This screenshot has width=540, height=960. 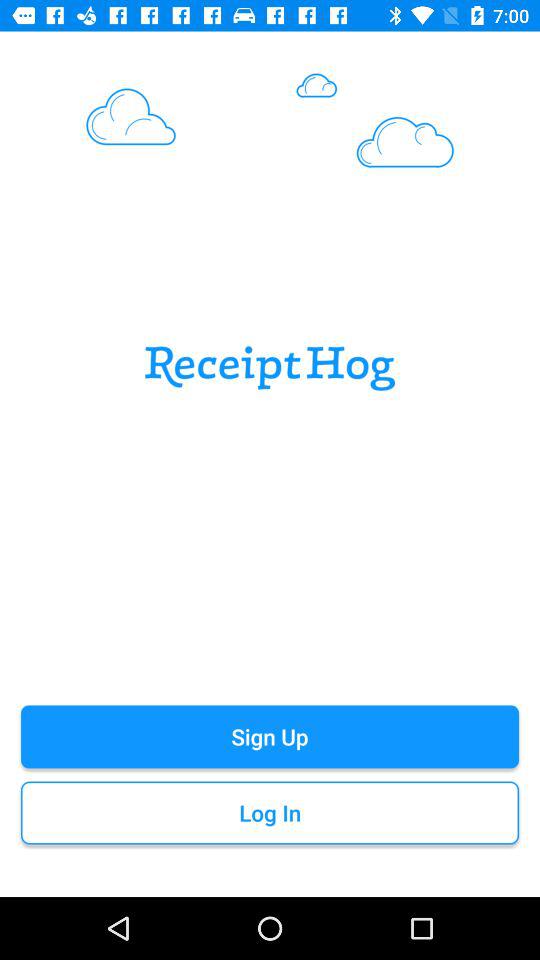 What do you see at coordinates (270, 736) in the screenshot?
I see `launch the sign up icon` at bounding box center [270, 736].